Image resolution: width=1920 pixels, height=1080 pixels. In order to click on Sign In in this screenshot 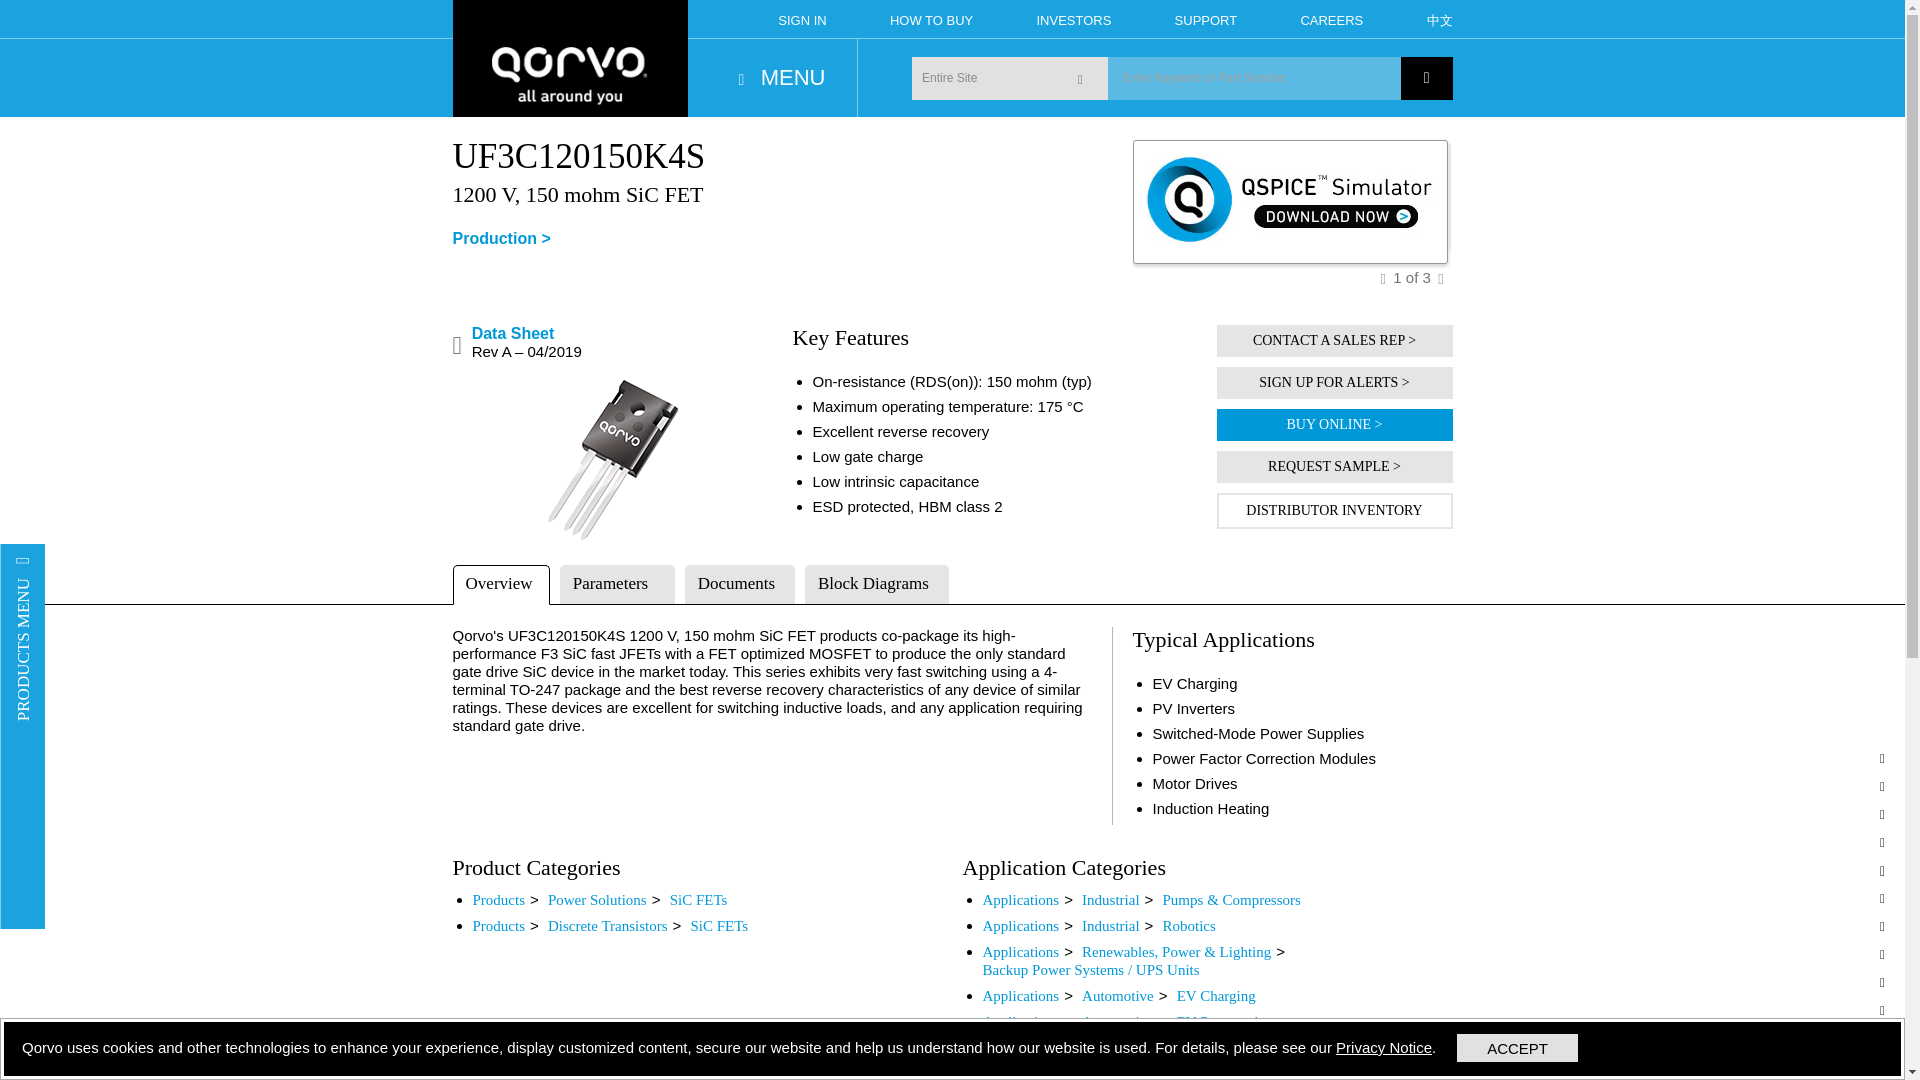, I will do `click(801, 19)`.